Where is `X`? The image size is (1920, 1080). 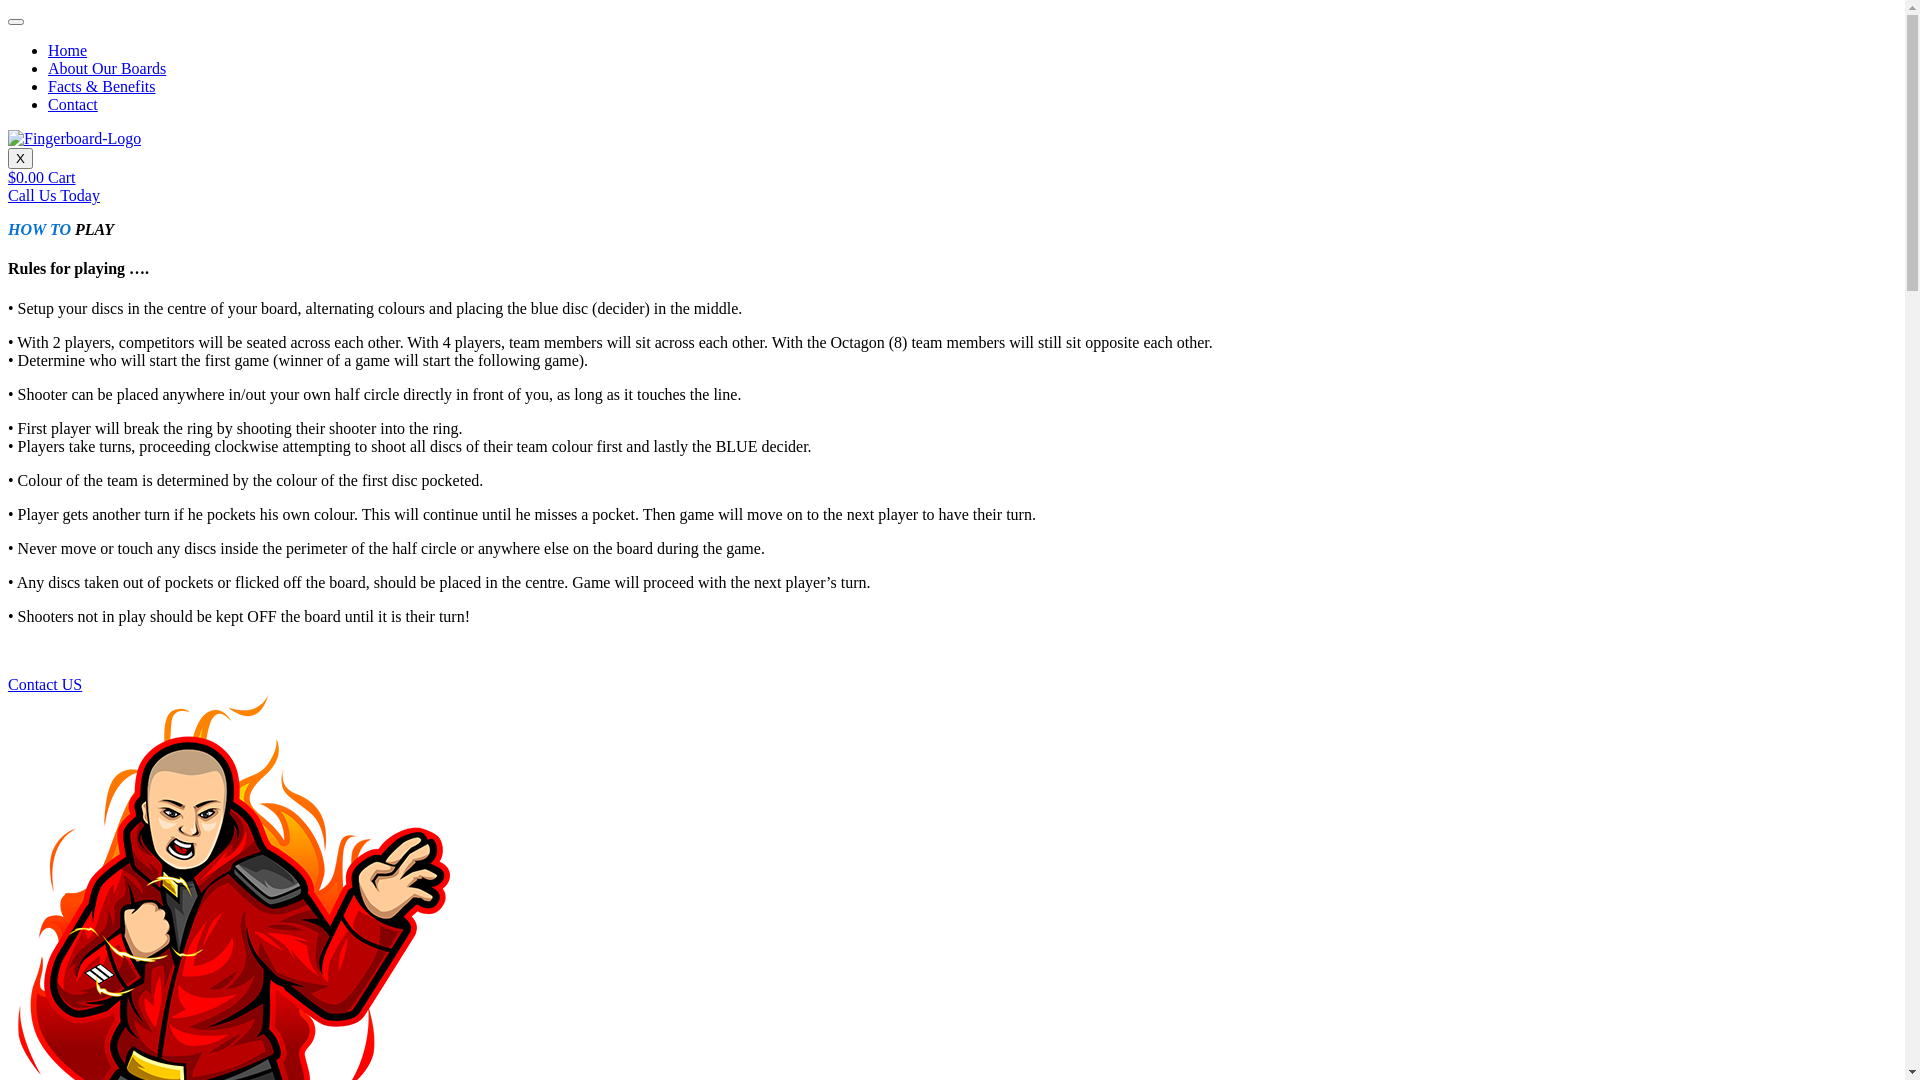
X is located at coordinates (20, 158).